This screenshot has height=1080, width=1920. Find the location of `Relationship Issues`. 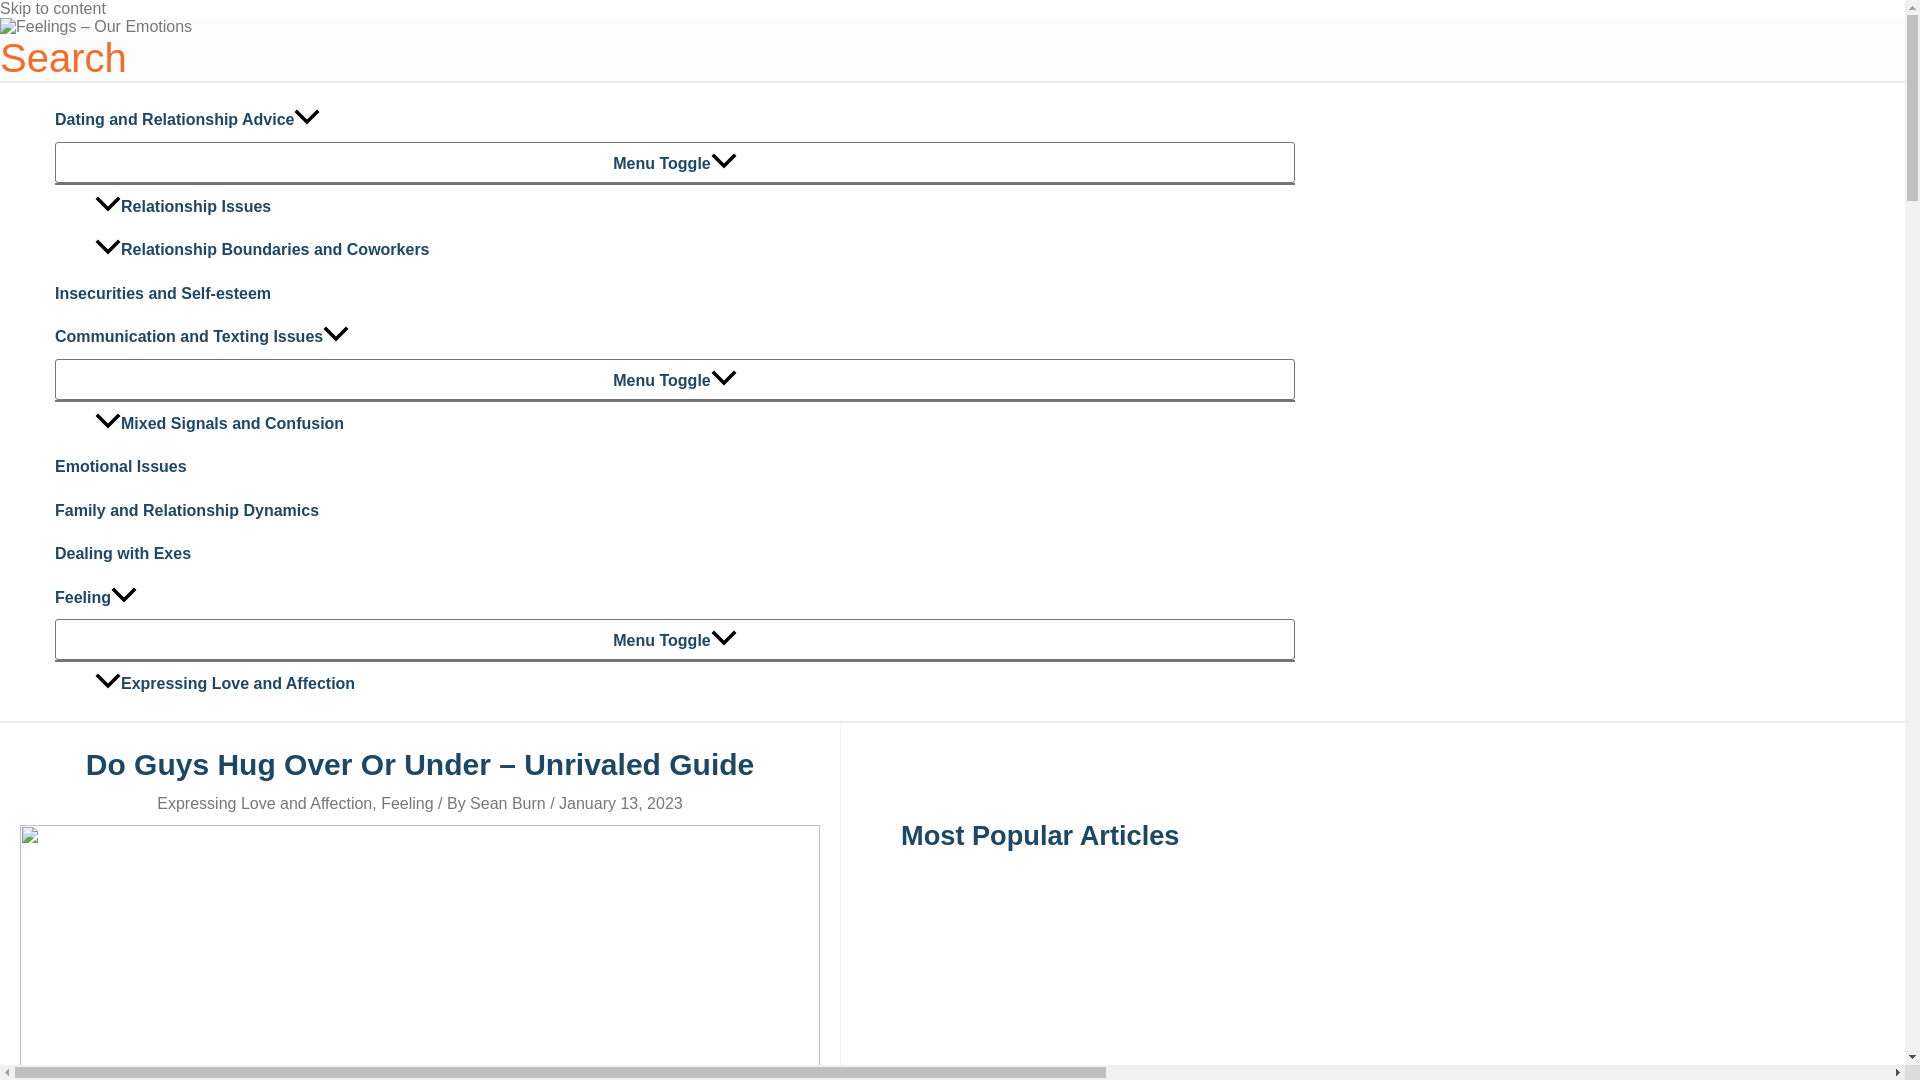

Relationship Issues is located at coordinates (694, 206).